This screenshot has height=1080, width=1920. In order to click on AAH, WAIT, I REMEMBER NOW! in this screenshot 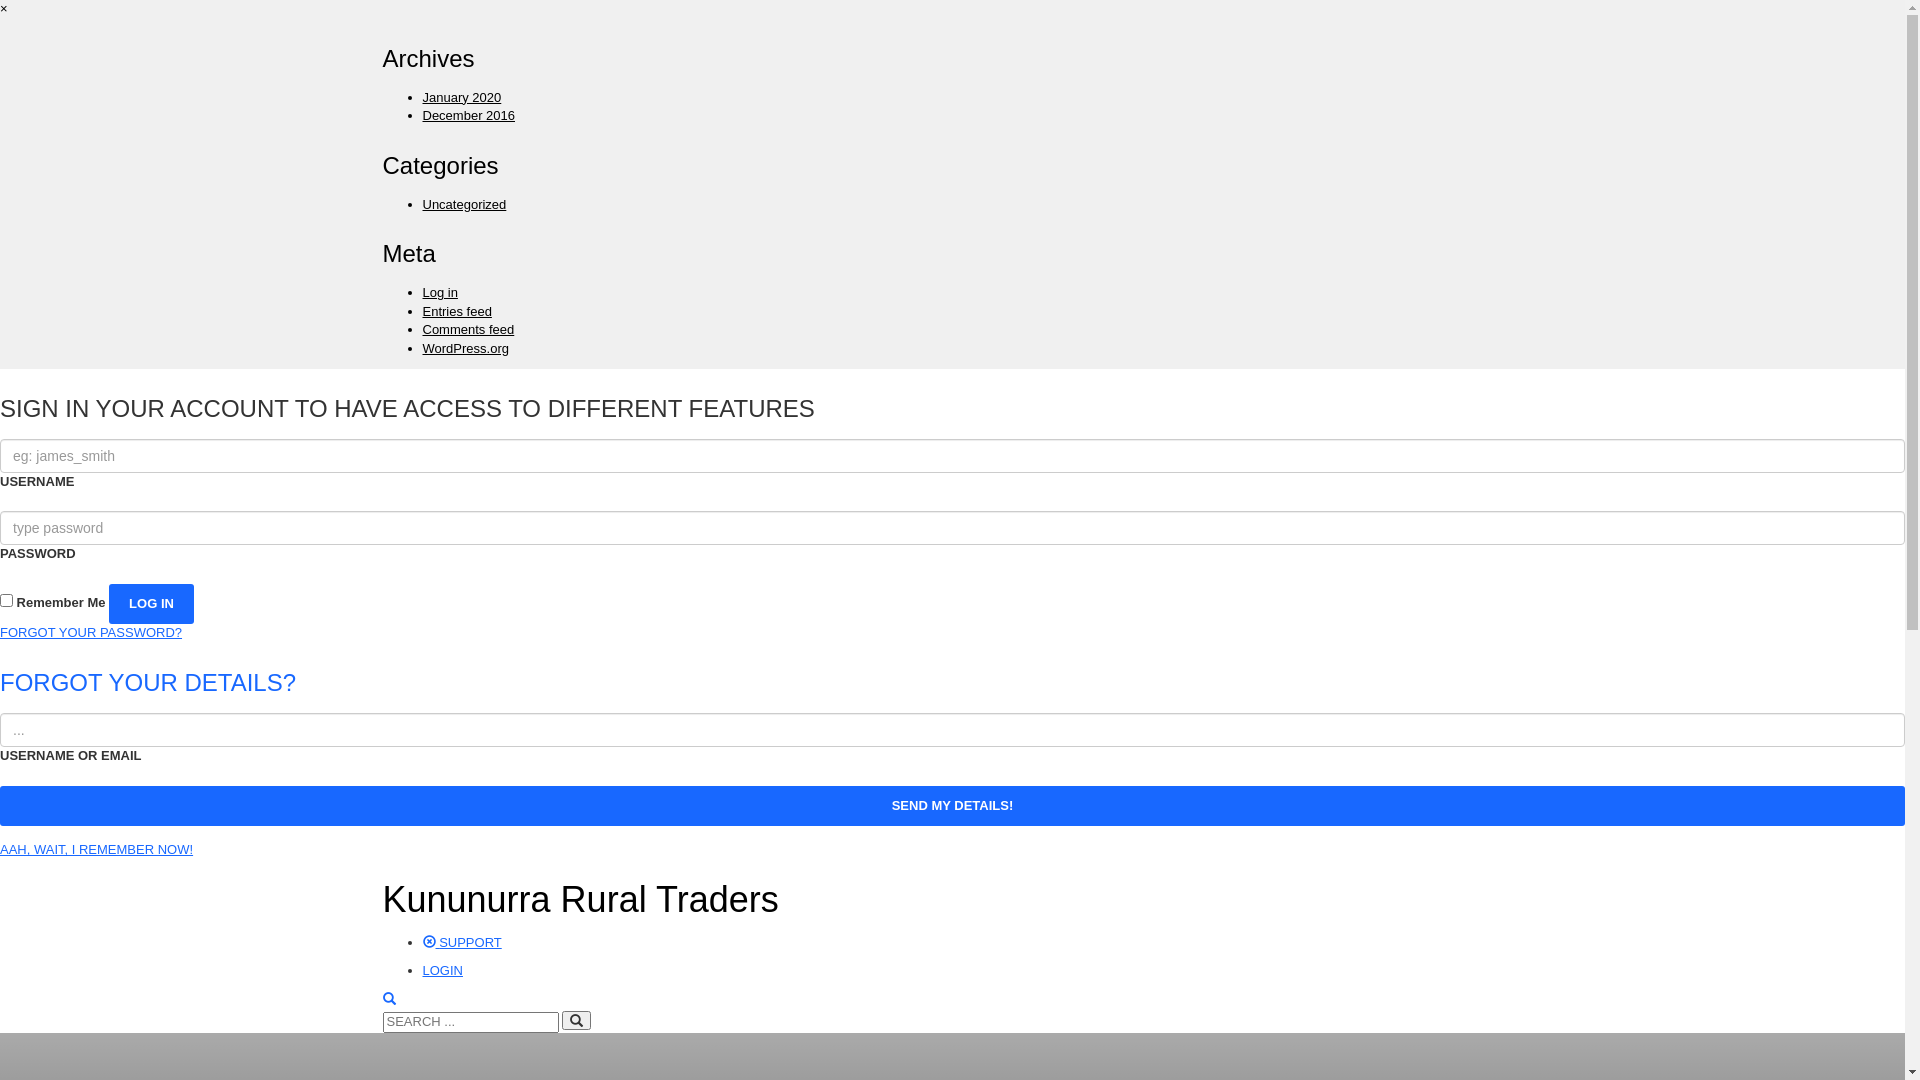, I will do `click(96, 850)`.